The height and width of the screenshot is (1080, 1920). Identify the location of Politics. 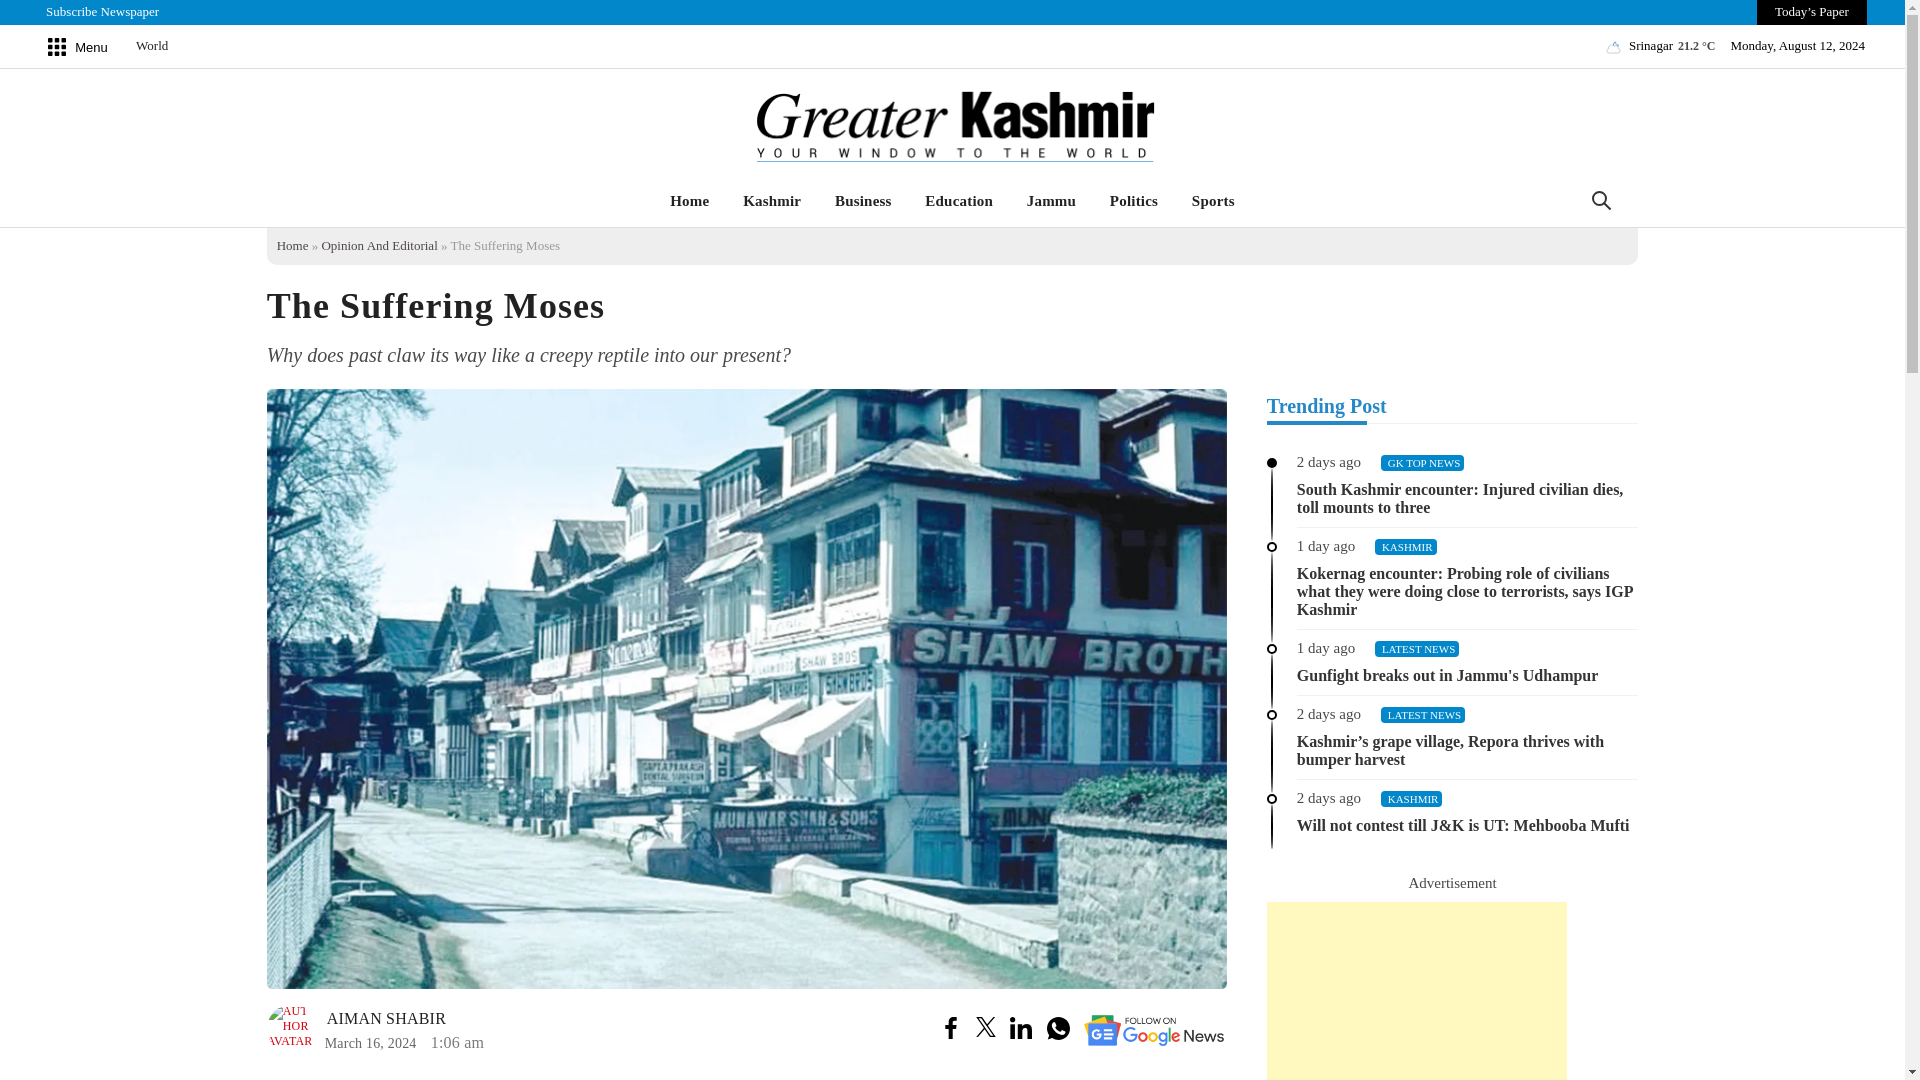
(1134, 201).